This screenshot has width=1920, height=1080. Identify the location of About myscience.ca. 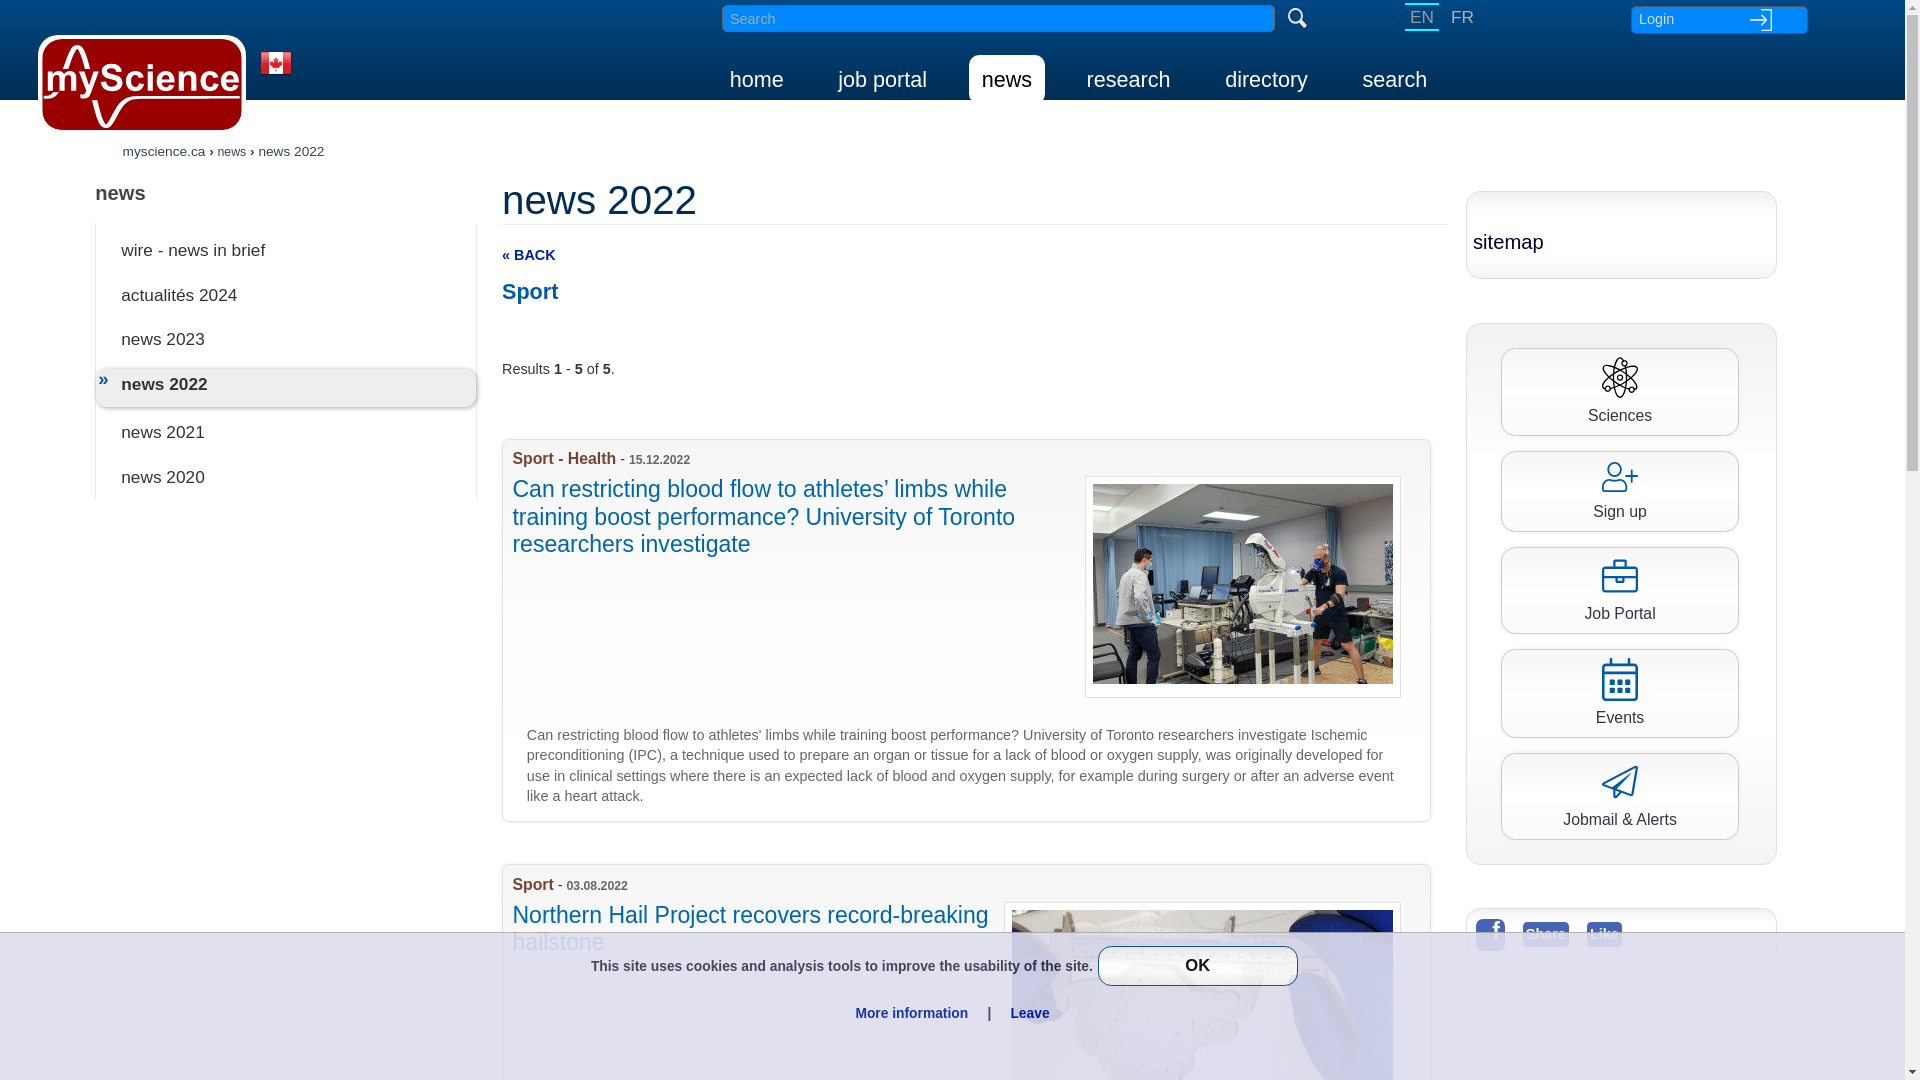
(275, 76).